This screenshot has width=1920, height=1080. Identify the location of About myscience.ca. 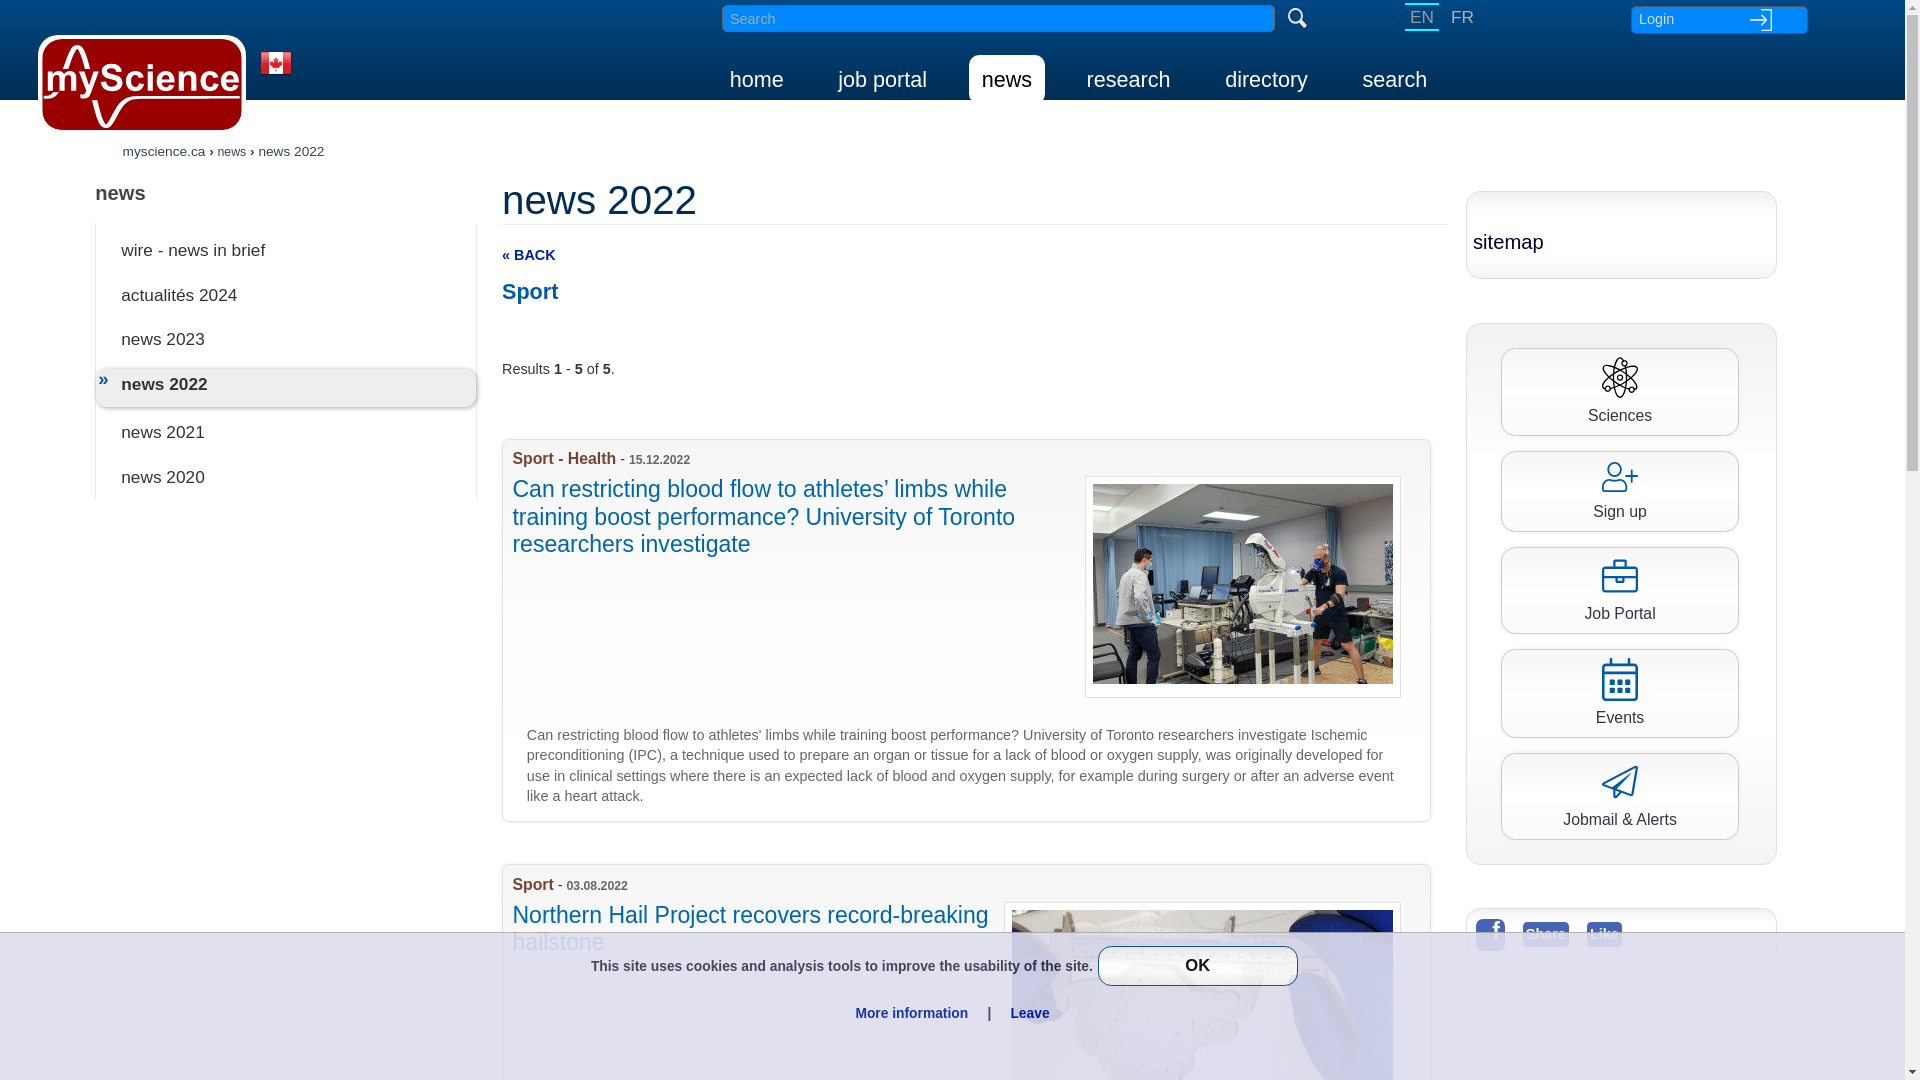
(275, 76).